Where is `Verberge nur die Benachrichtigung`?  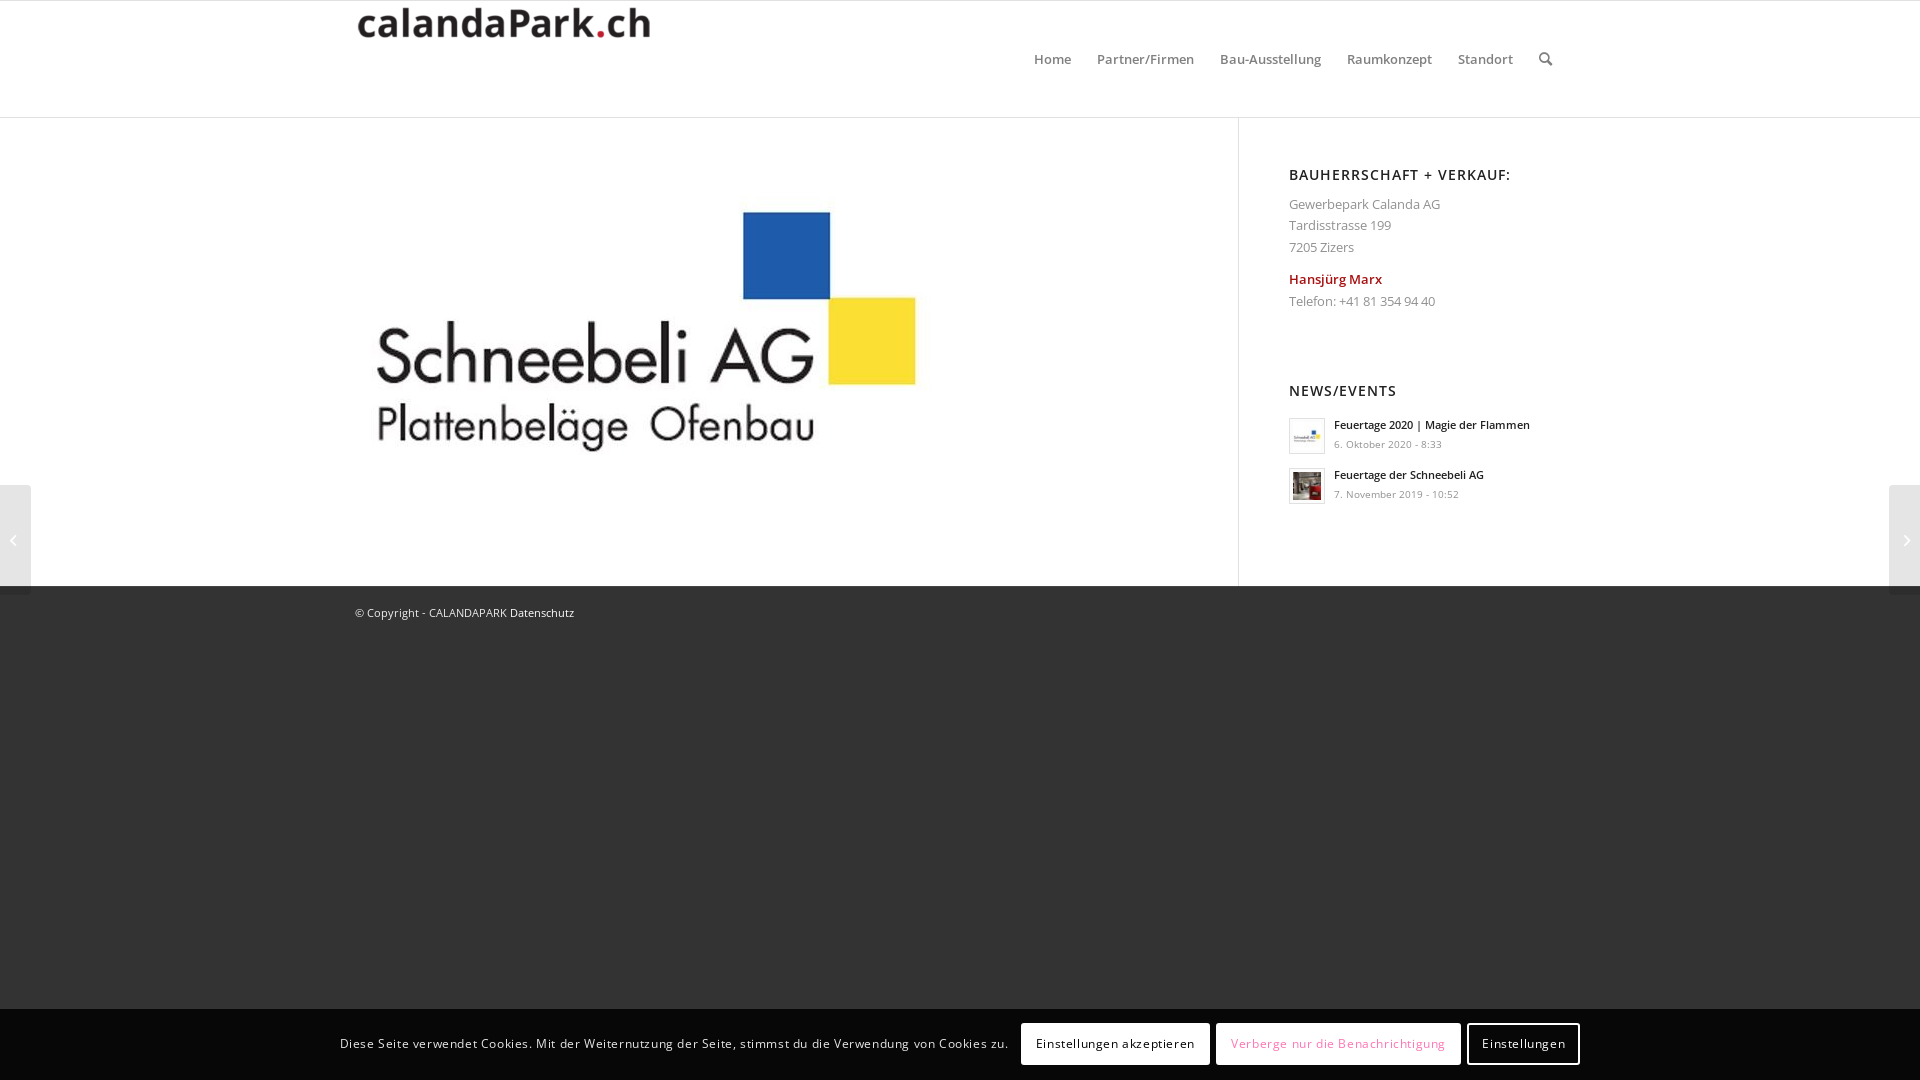 Verberge nur die Benachrichtigung is located at coordinates (1338, 1044).